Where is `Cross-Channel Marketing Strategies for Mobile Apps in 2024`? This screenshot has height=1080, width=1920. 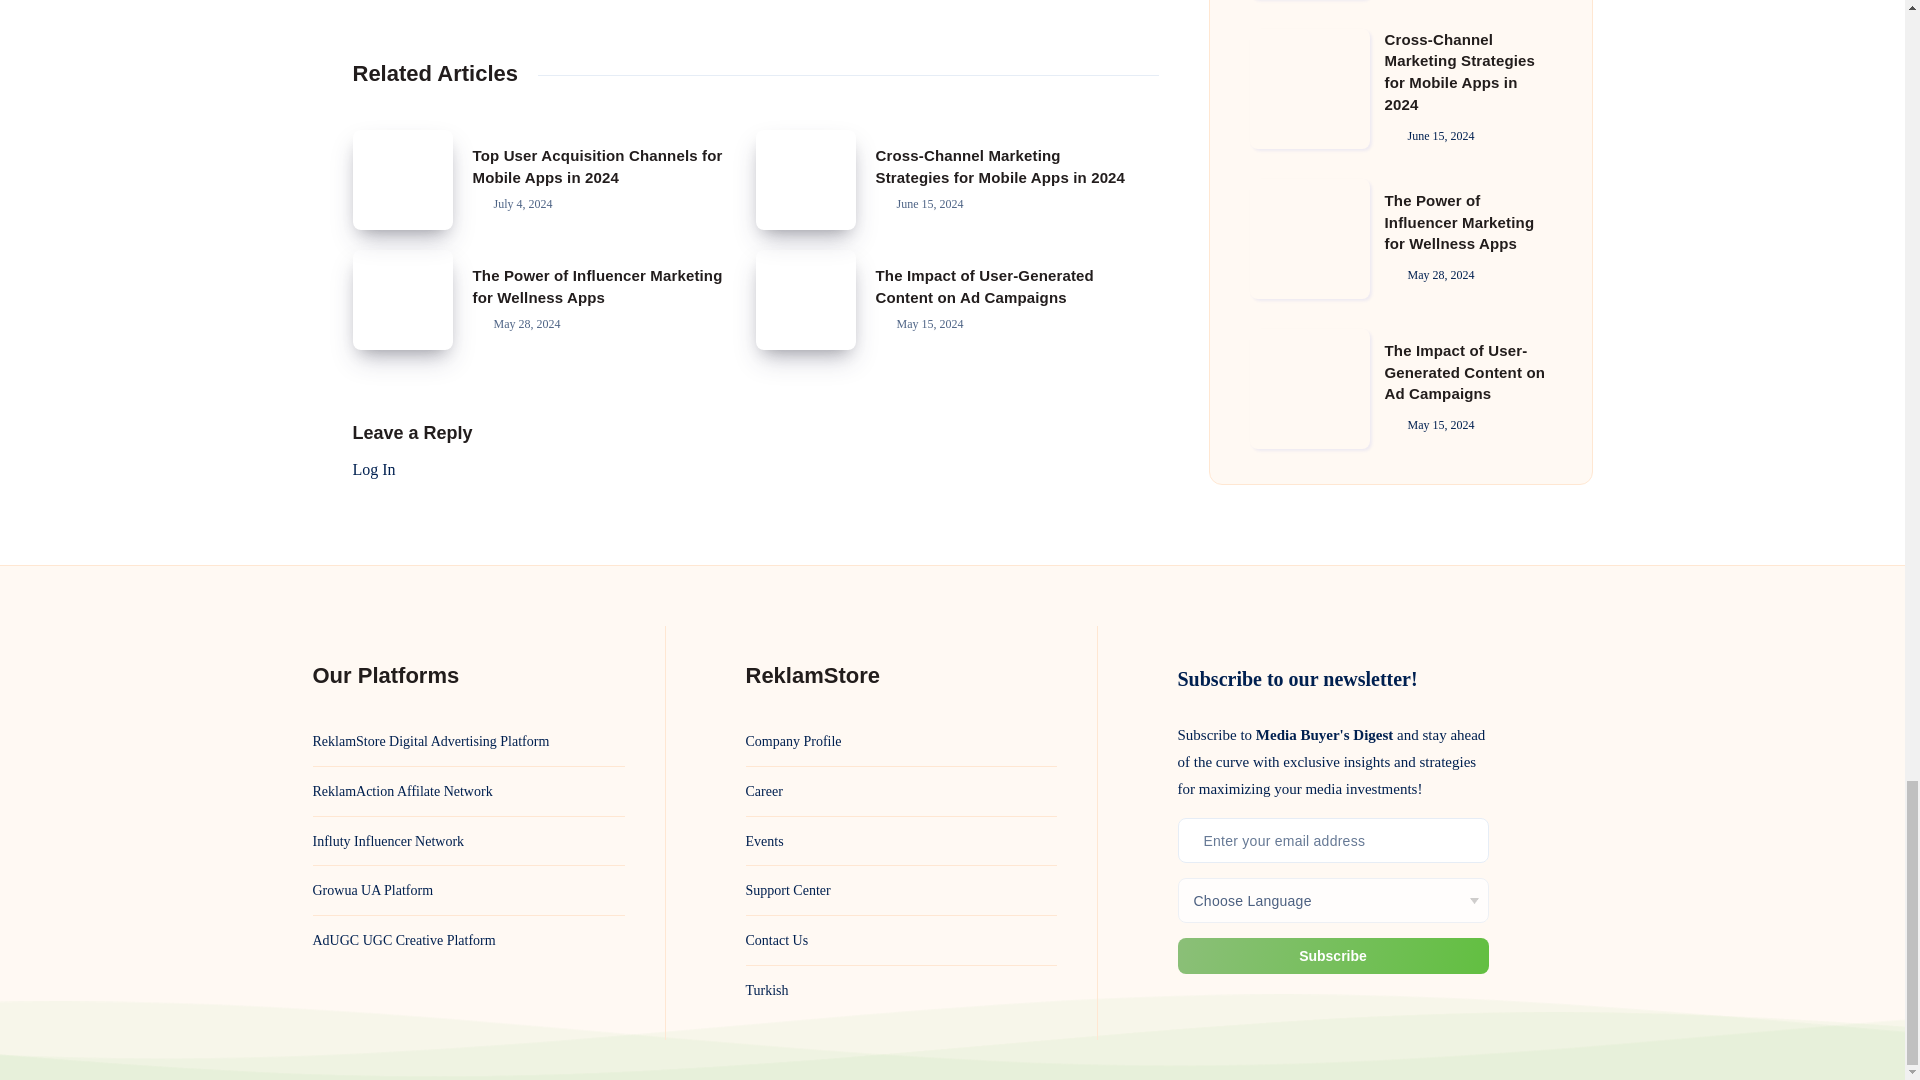 Cross-Channel Marketing Strategies for Mobile Apps in 2024 is located at coordinates (806, 180).